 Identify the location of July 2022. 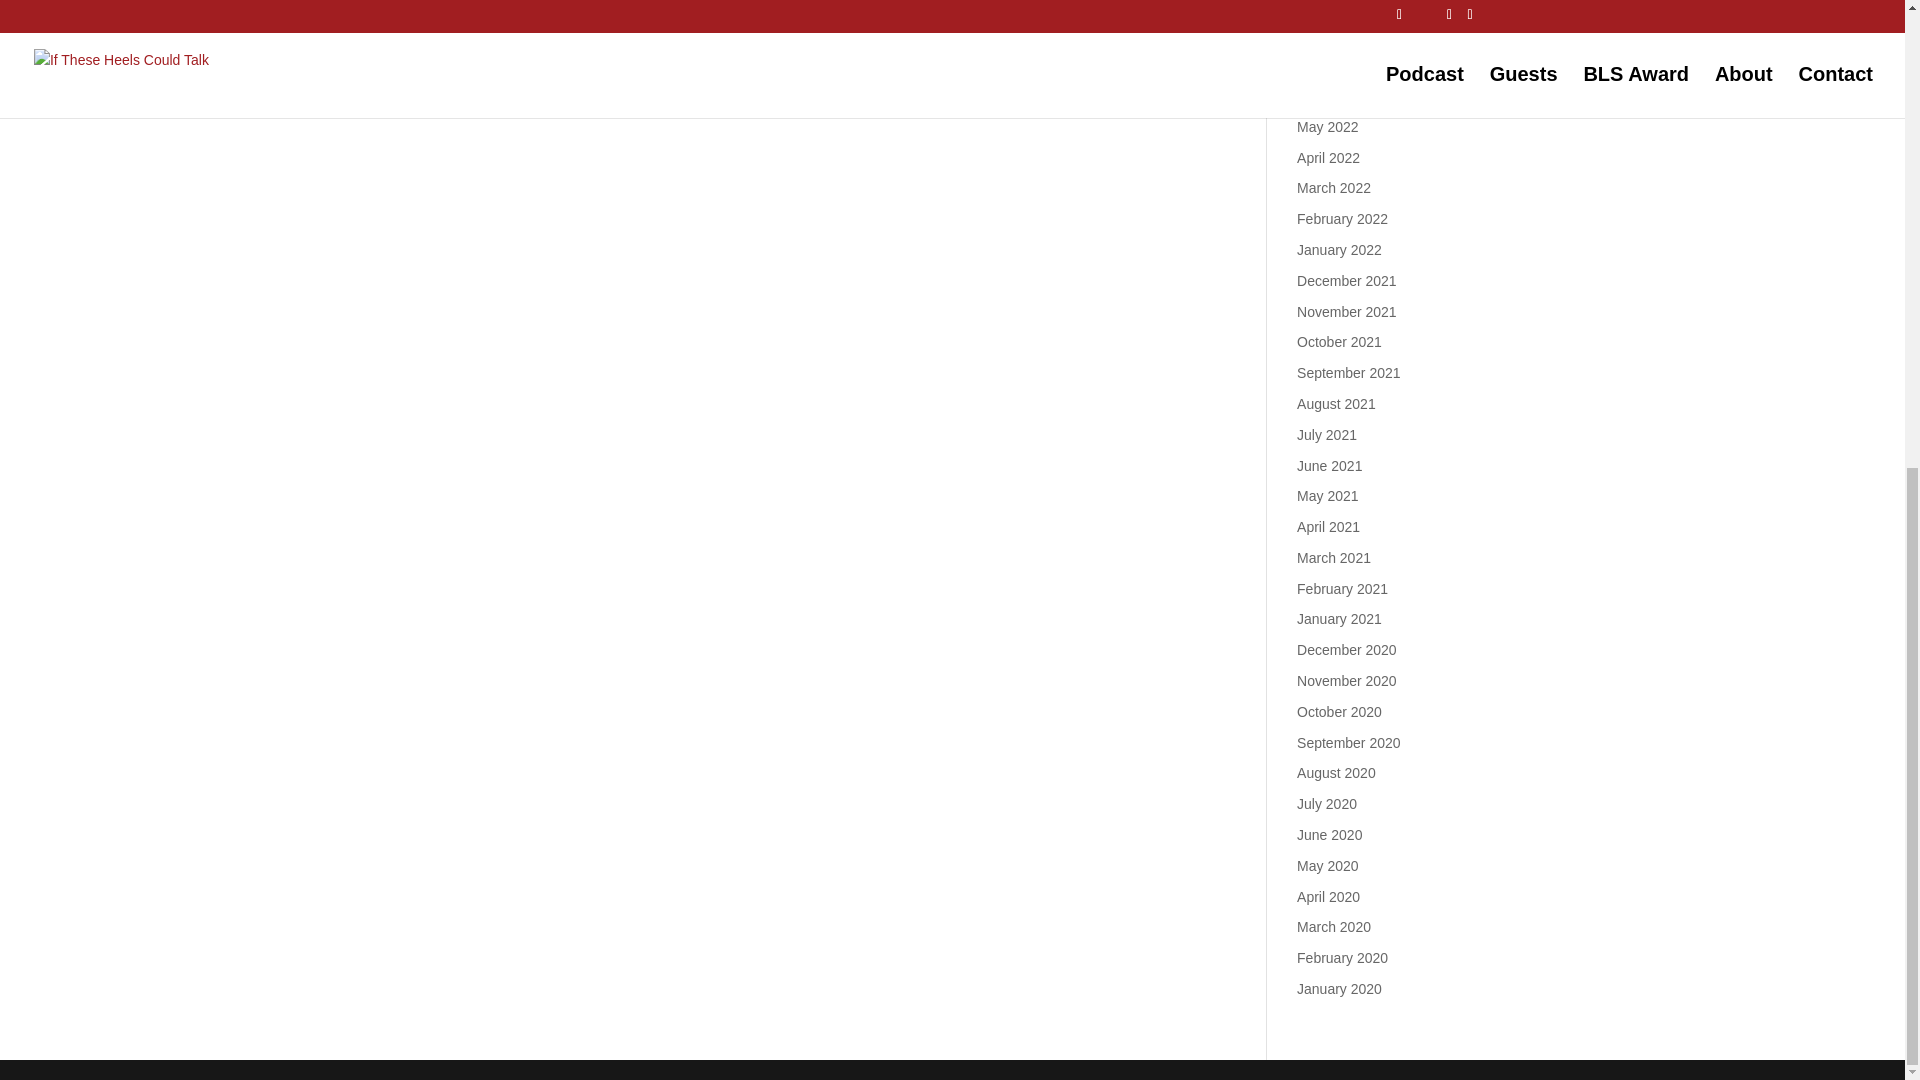
(1327, 65).